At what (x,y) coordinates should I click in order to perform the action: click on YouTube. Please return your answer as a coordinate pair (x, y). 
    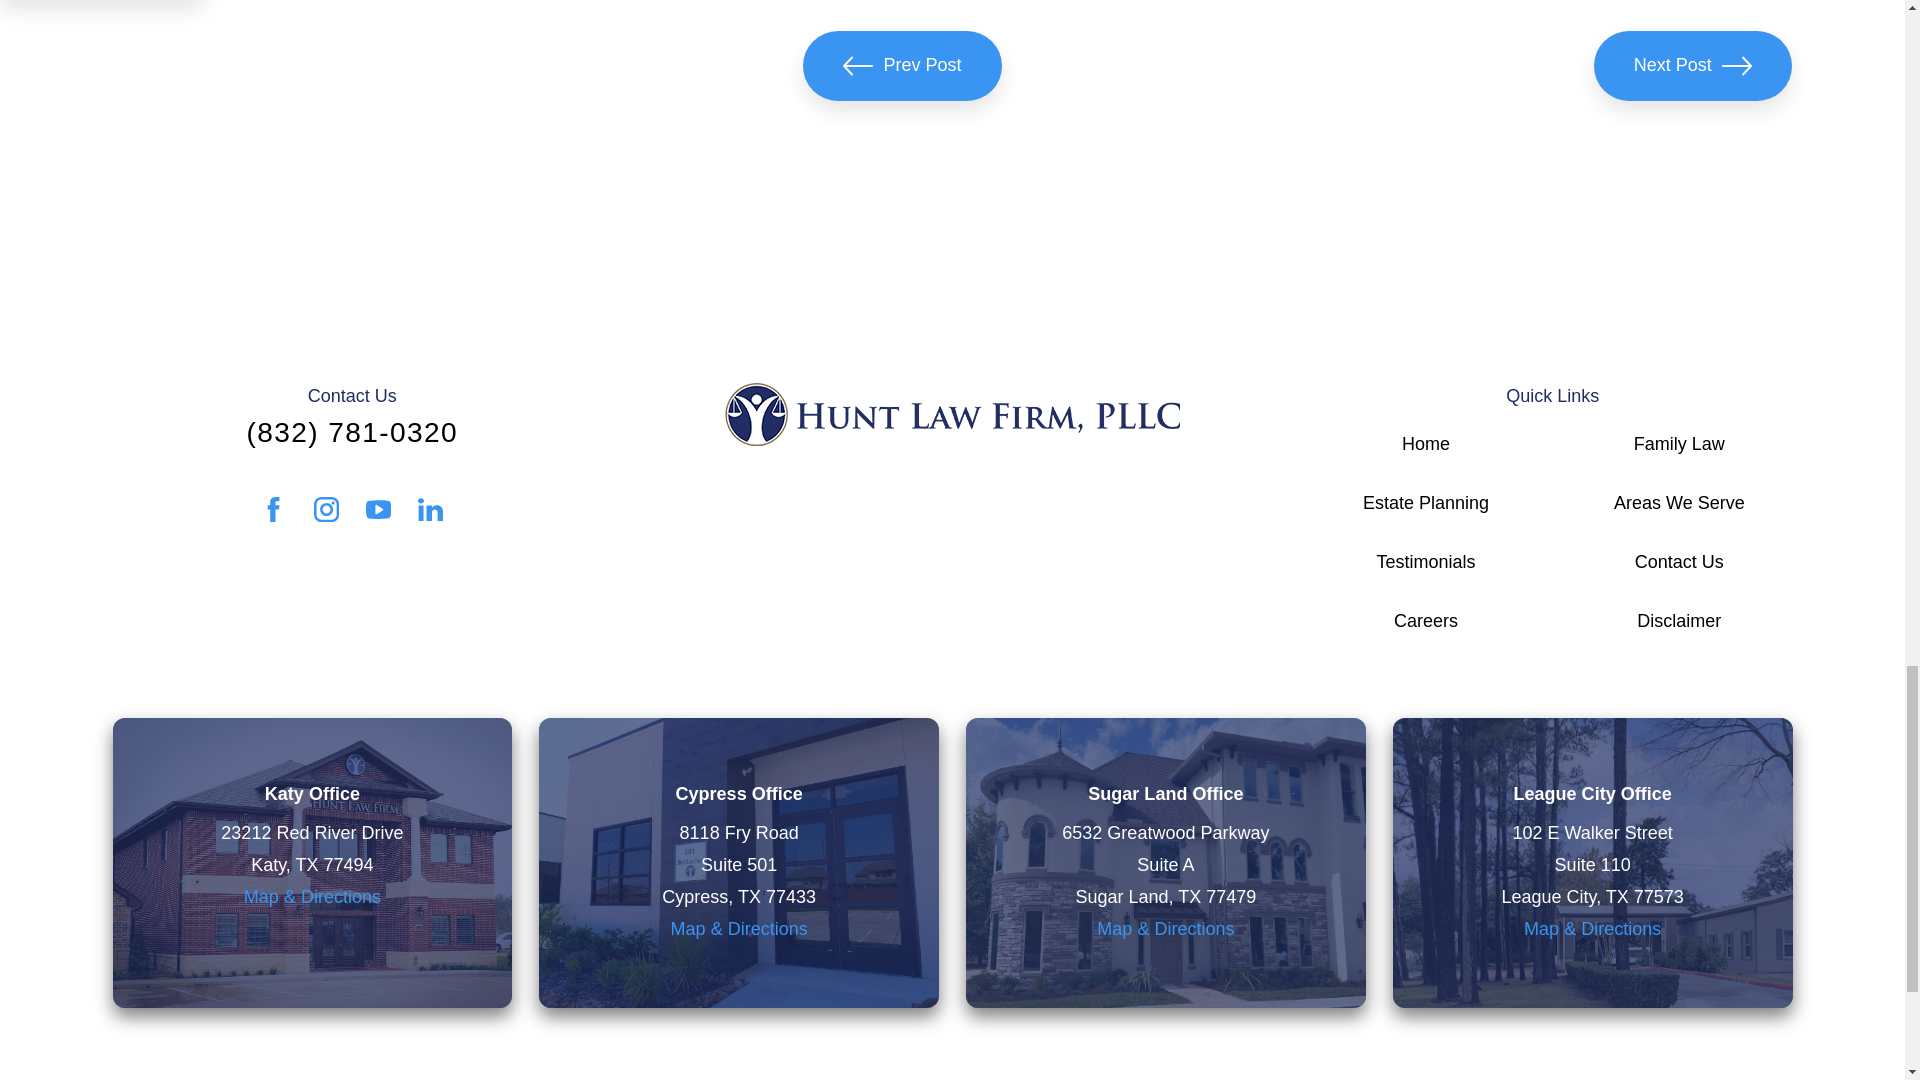
    Looking at the image, I should click on (378, 508).